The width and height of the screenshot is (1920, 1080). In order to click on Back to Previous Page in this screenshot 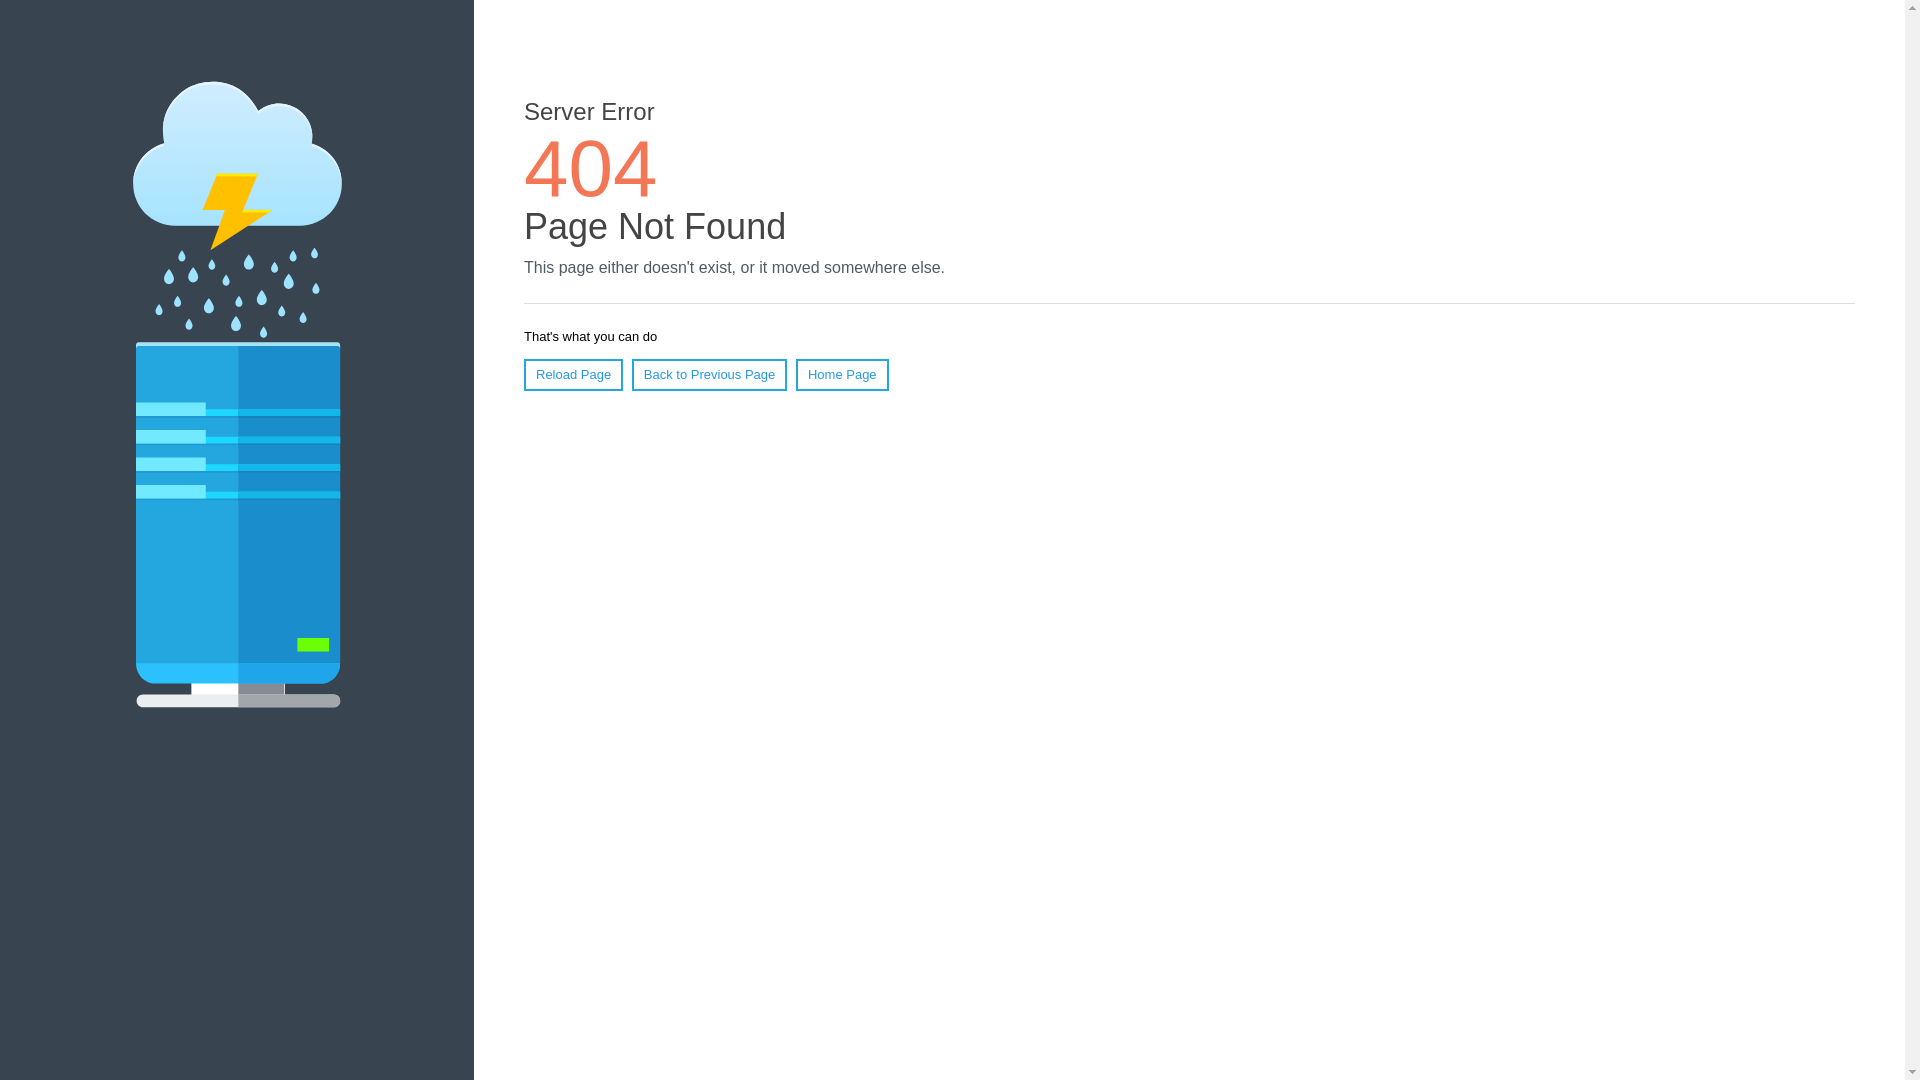, I will do `click(710, 375)`.